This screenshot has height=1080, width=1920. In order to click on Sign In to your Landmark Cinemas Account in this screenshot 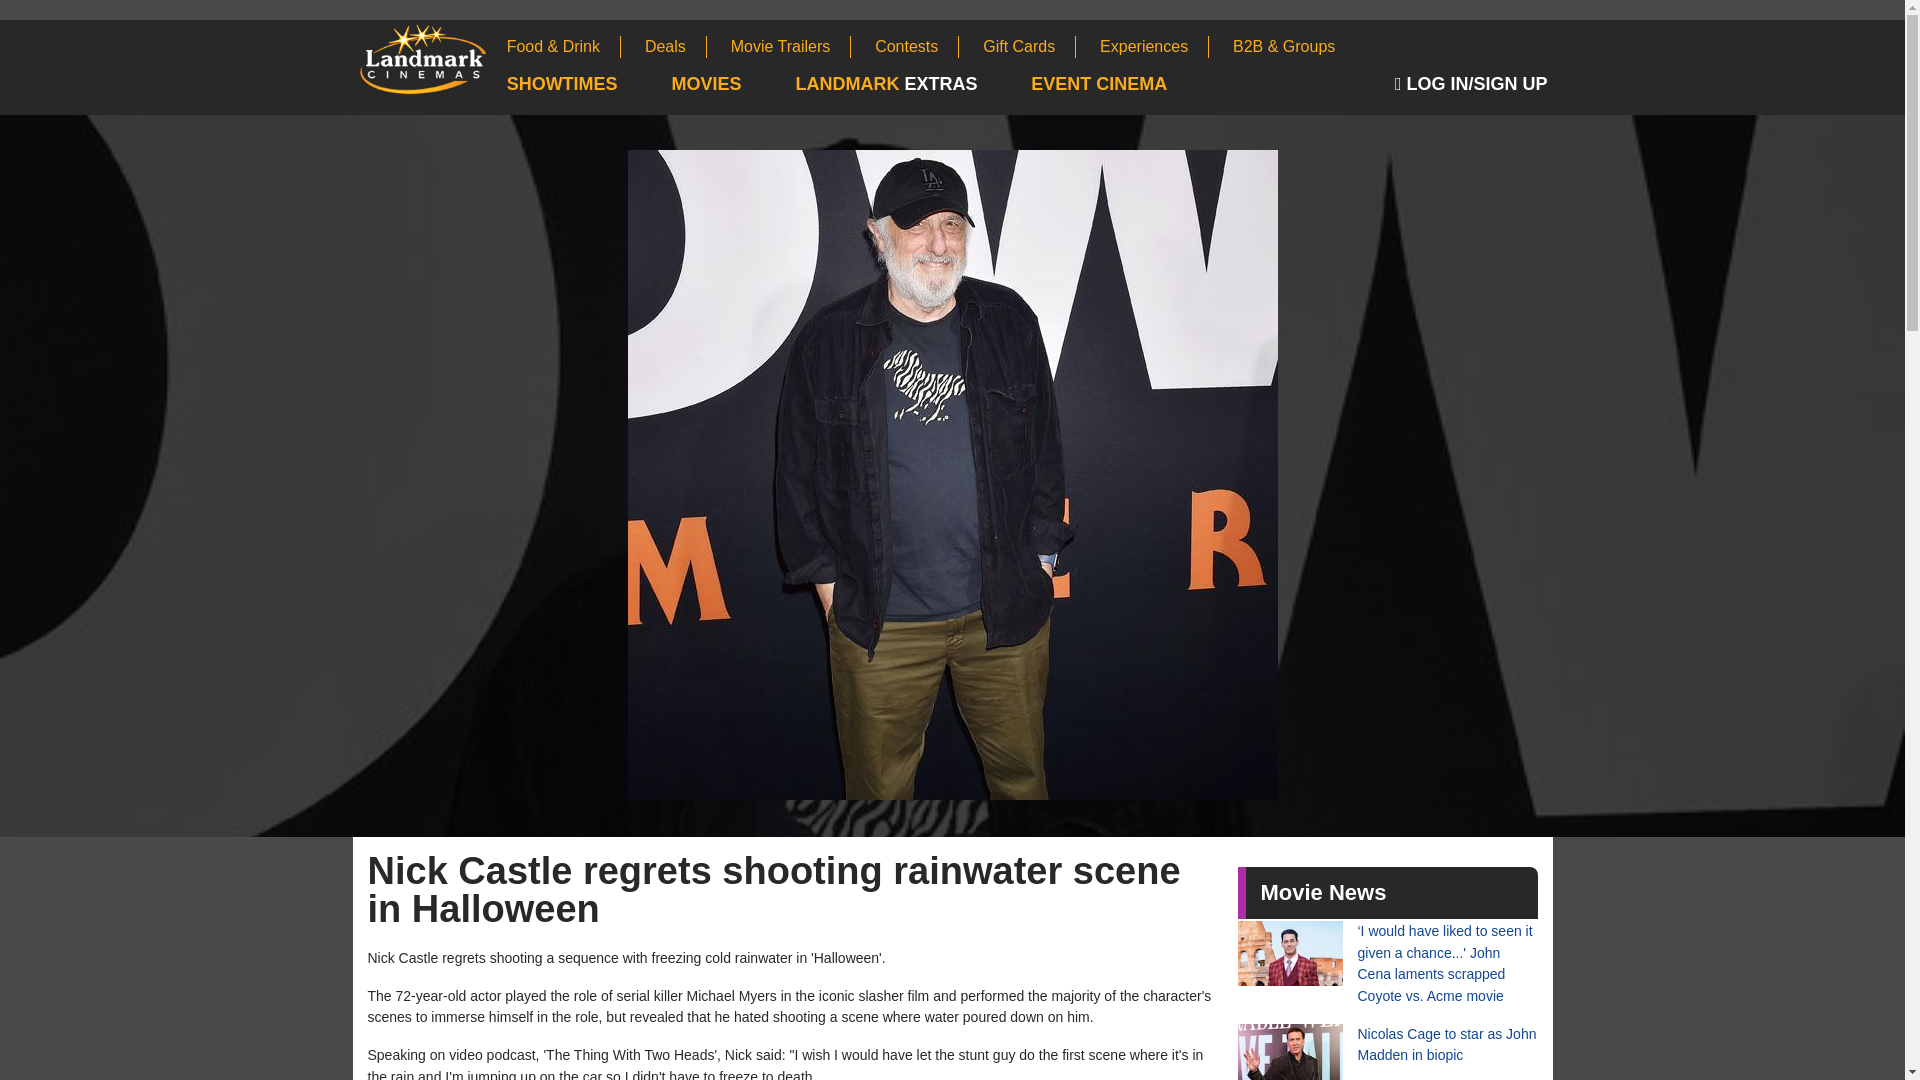, I will do `click(1474, 85)`.